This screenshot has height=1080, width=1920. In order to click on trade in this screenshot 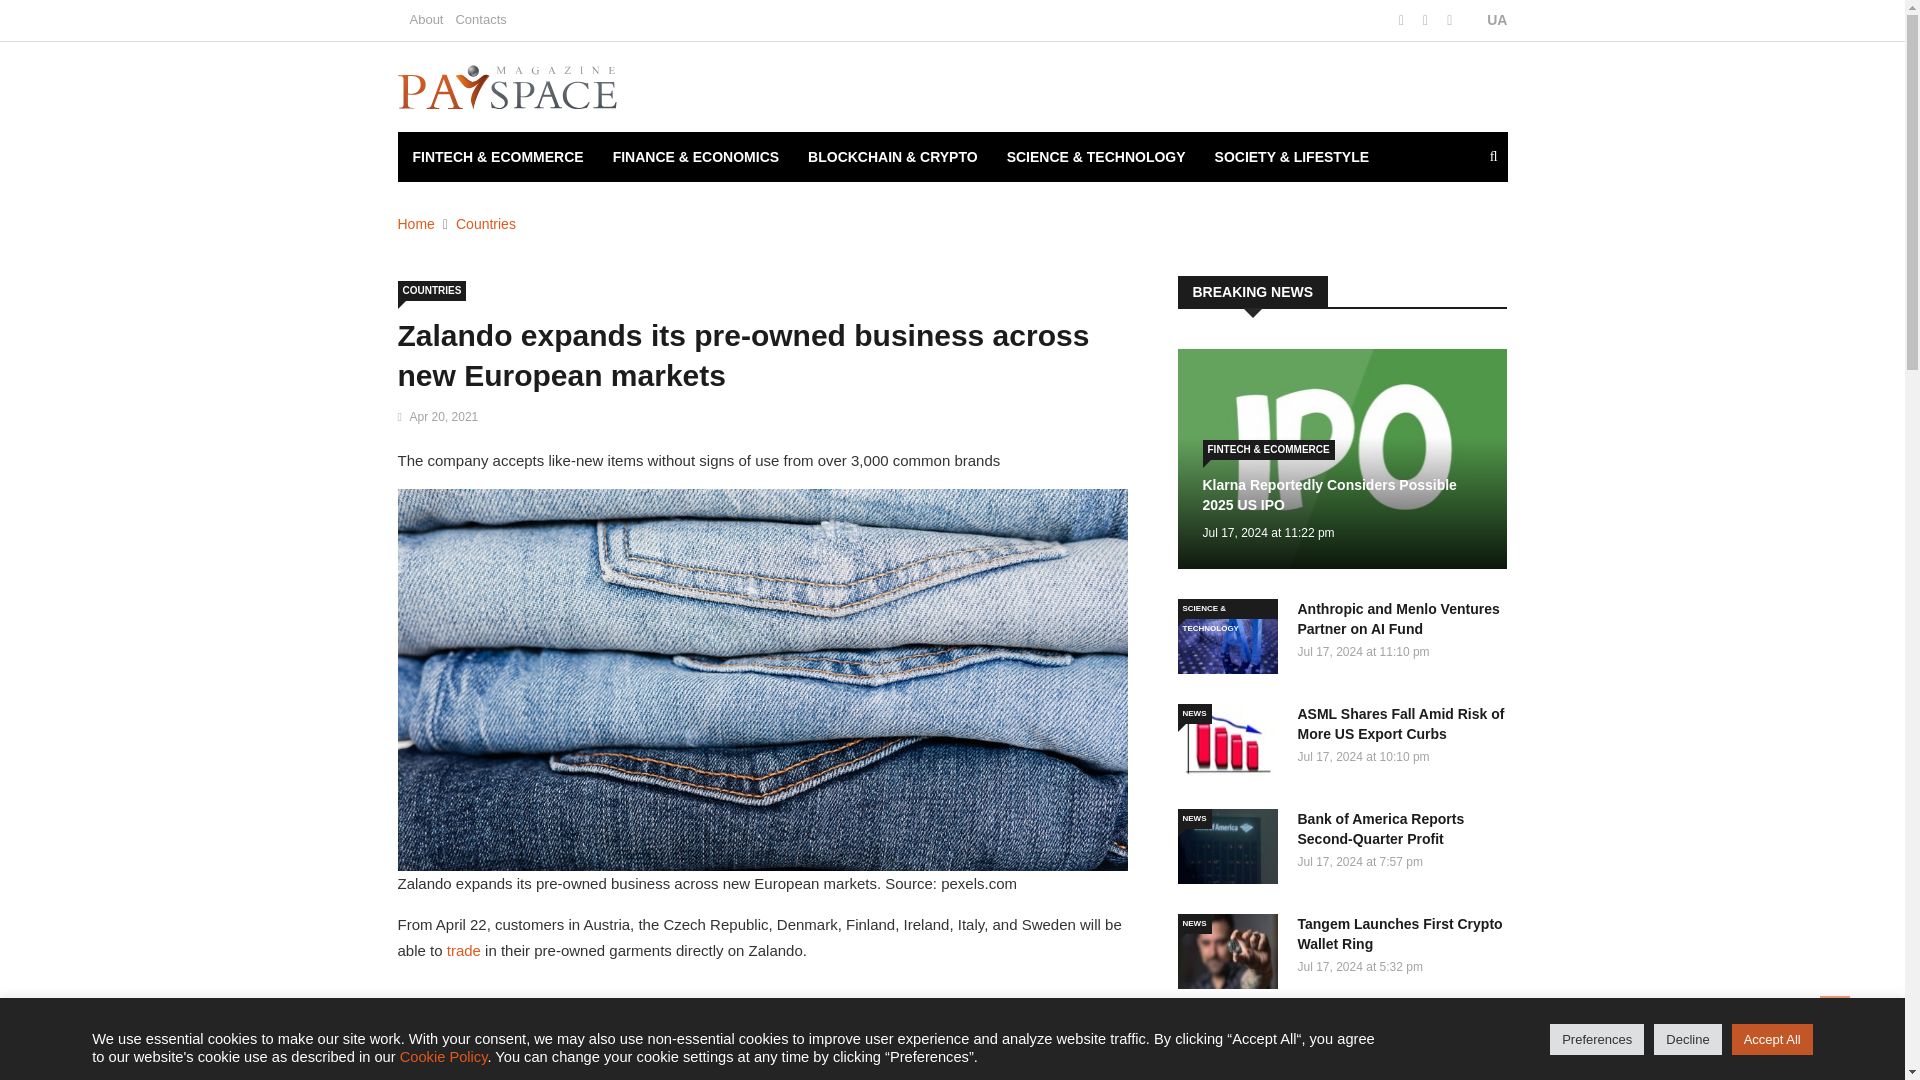, I will do `click(466, 950)`.